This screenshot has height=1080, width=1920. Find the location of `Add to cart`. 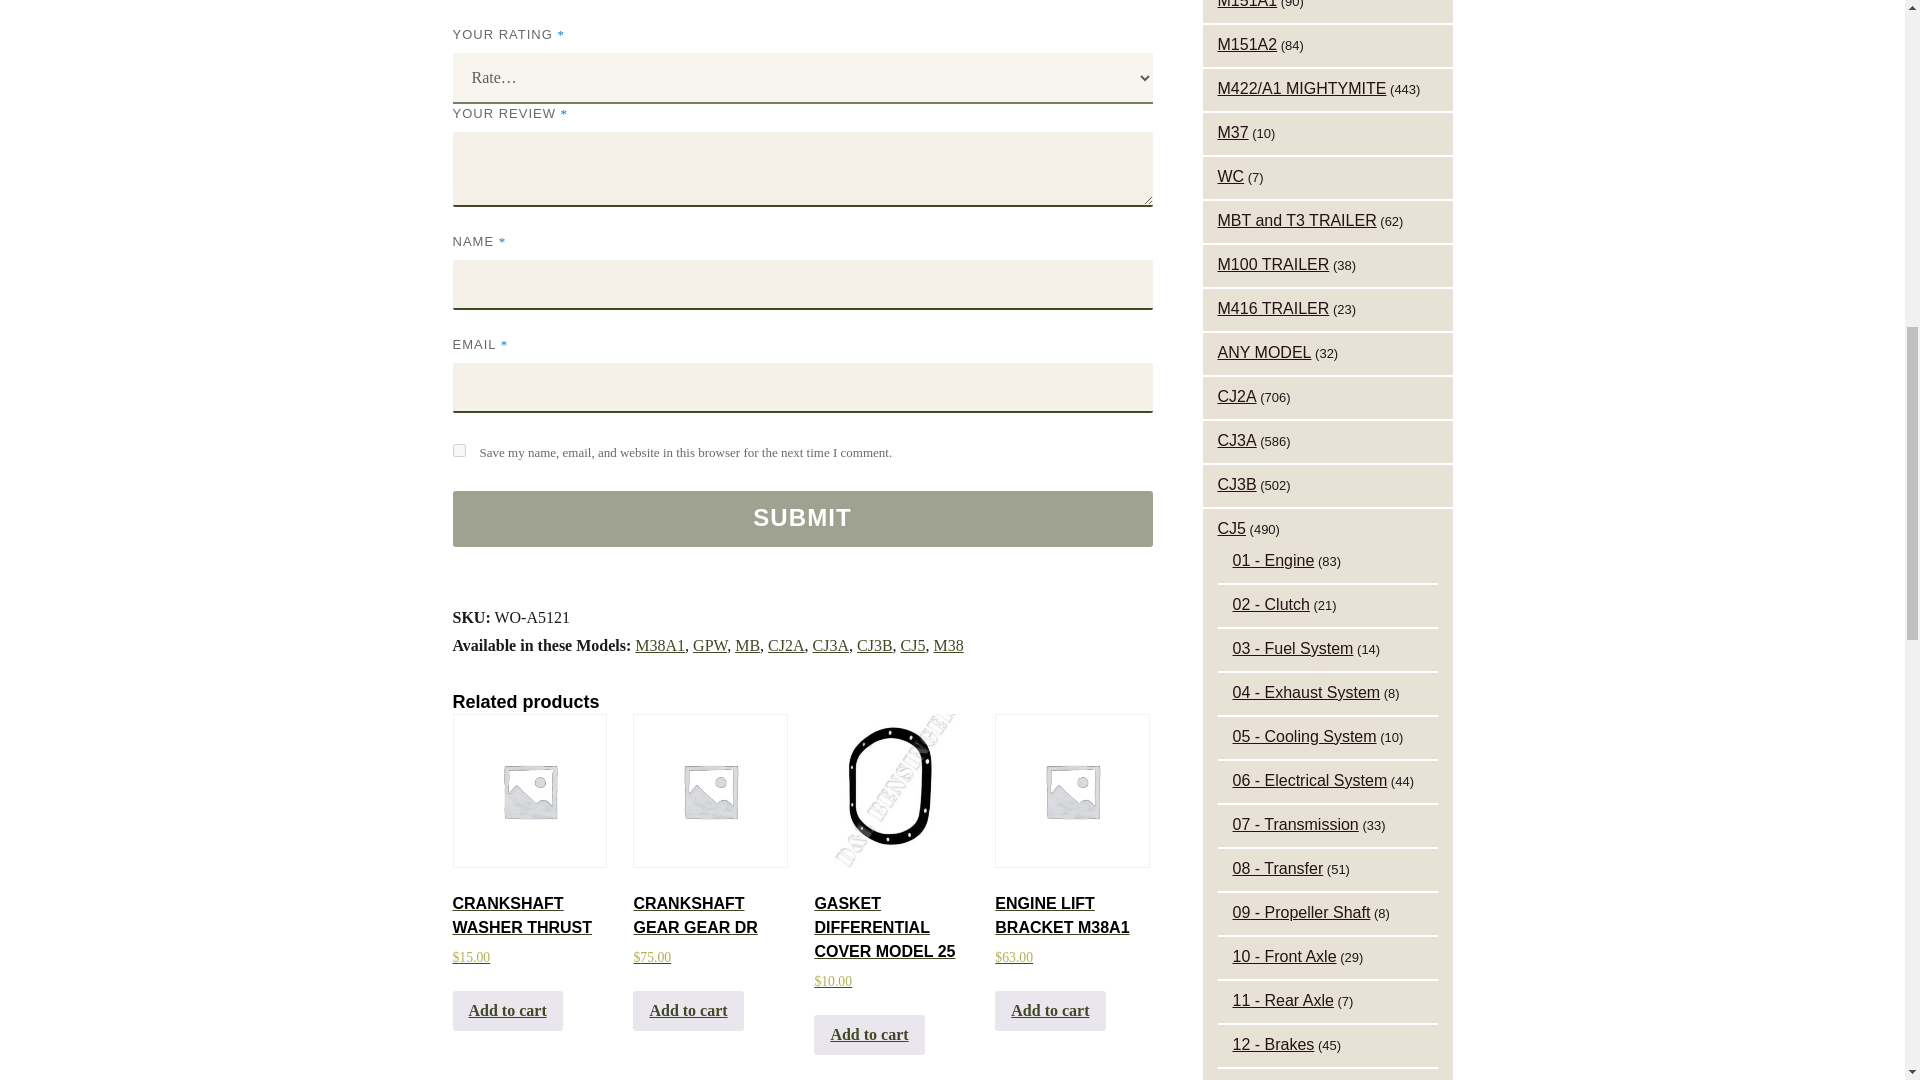

Add to cart is located at coordinates (1050, 1011).